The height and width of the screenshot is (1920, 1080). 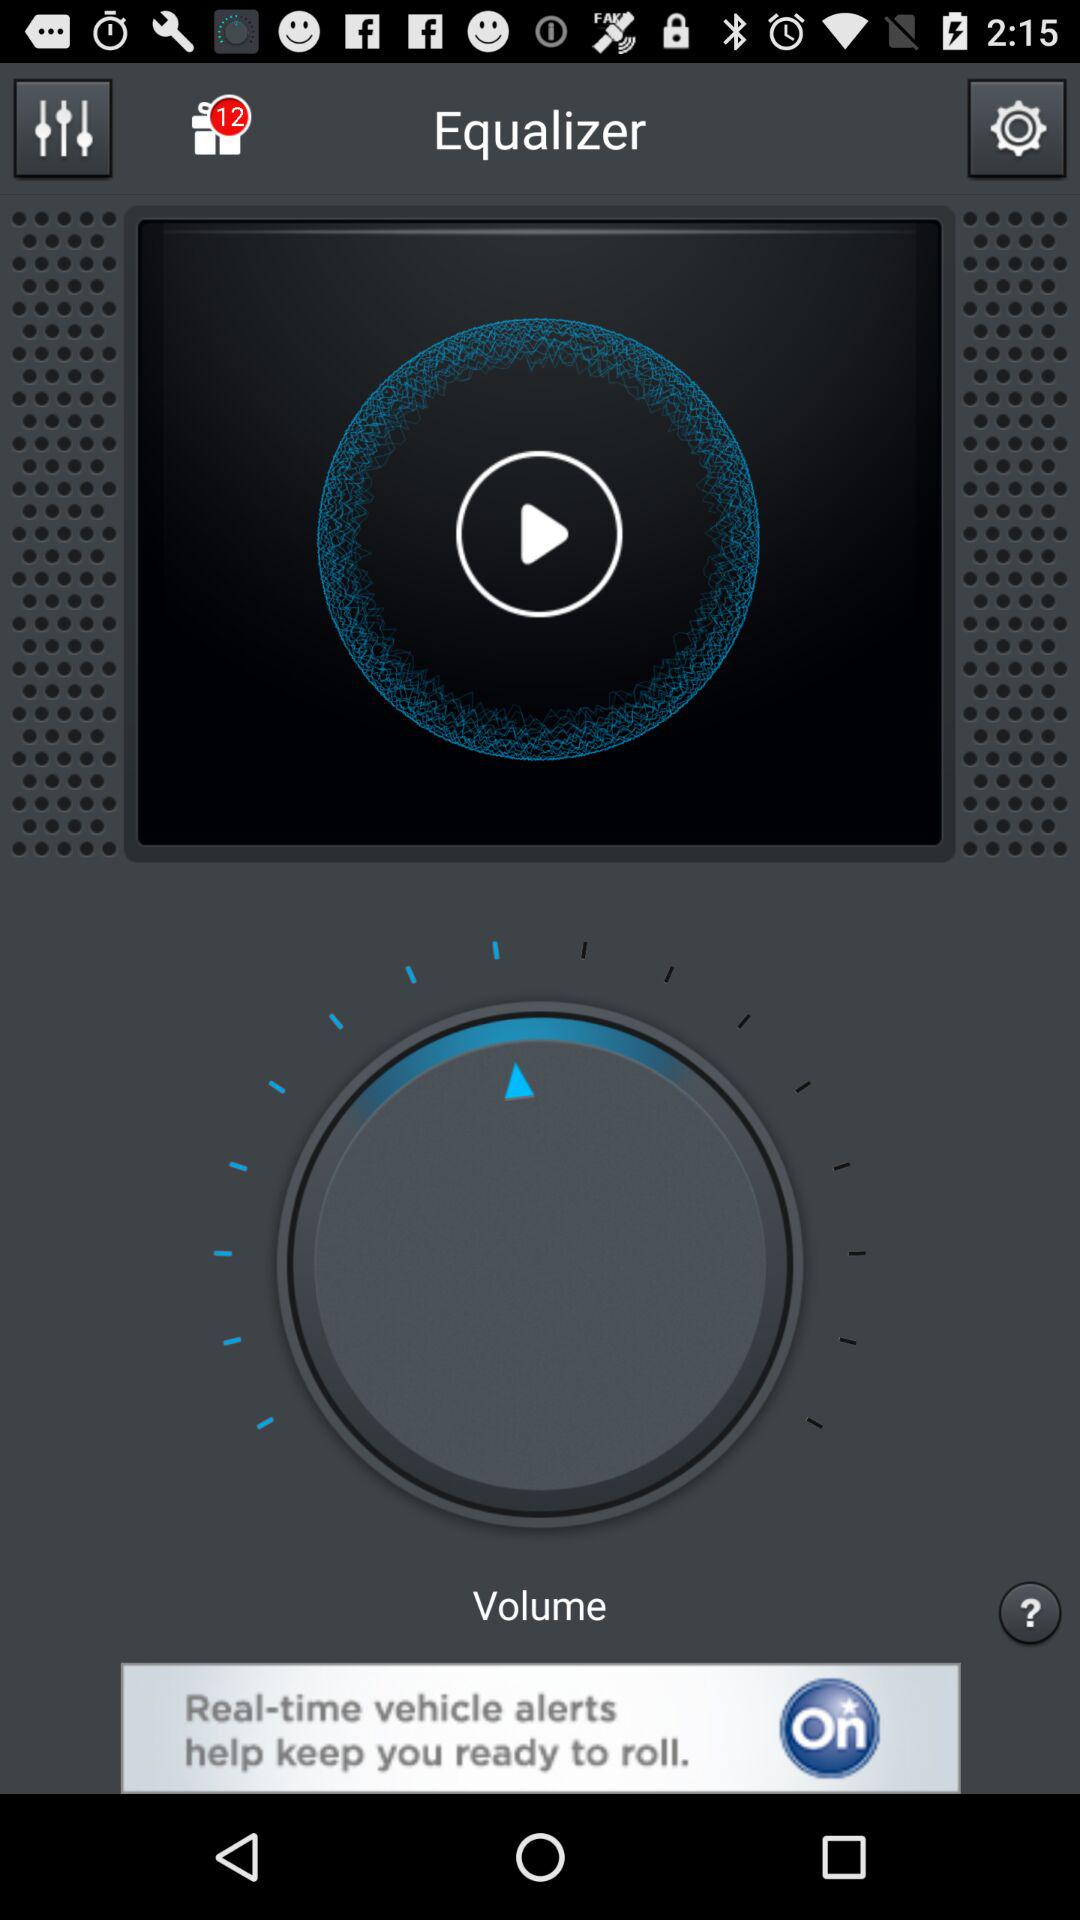 What do you see at coordinates (1030, 1612) in the screenshot?
I see `for help` at bounding box center [1030, 1612].